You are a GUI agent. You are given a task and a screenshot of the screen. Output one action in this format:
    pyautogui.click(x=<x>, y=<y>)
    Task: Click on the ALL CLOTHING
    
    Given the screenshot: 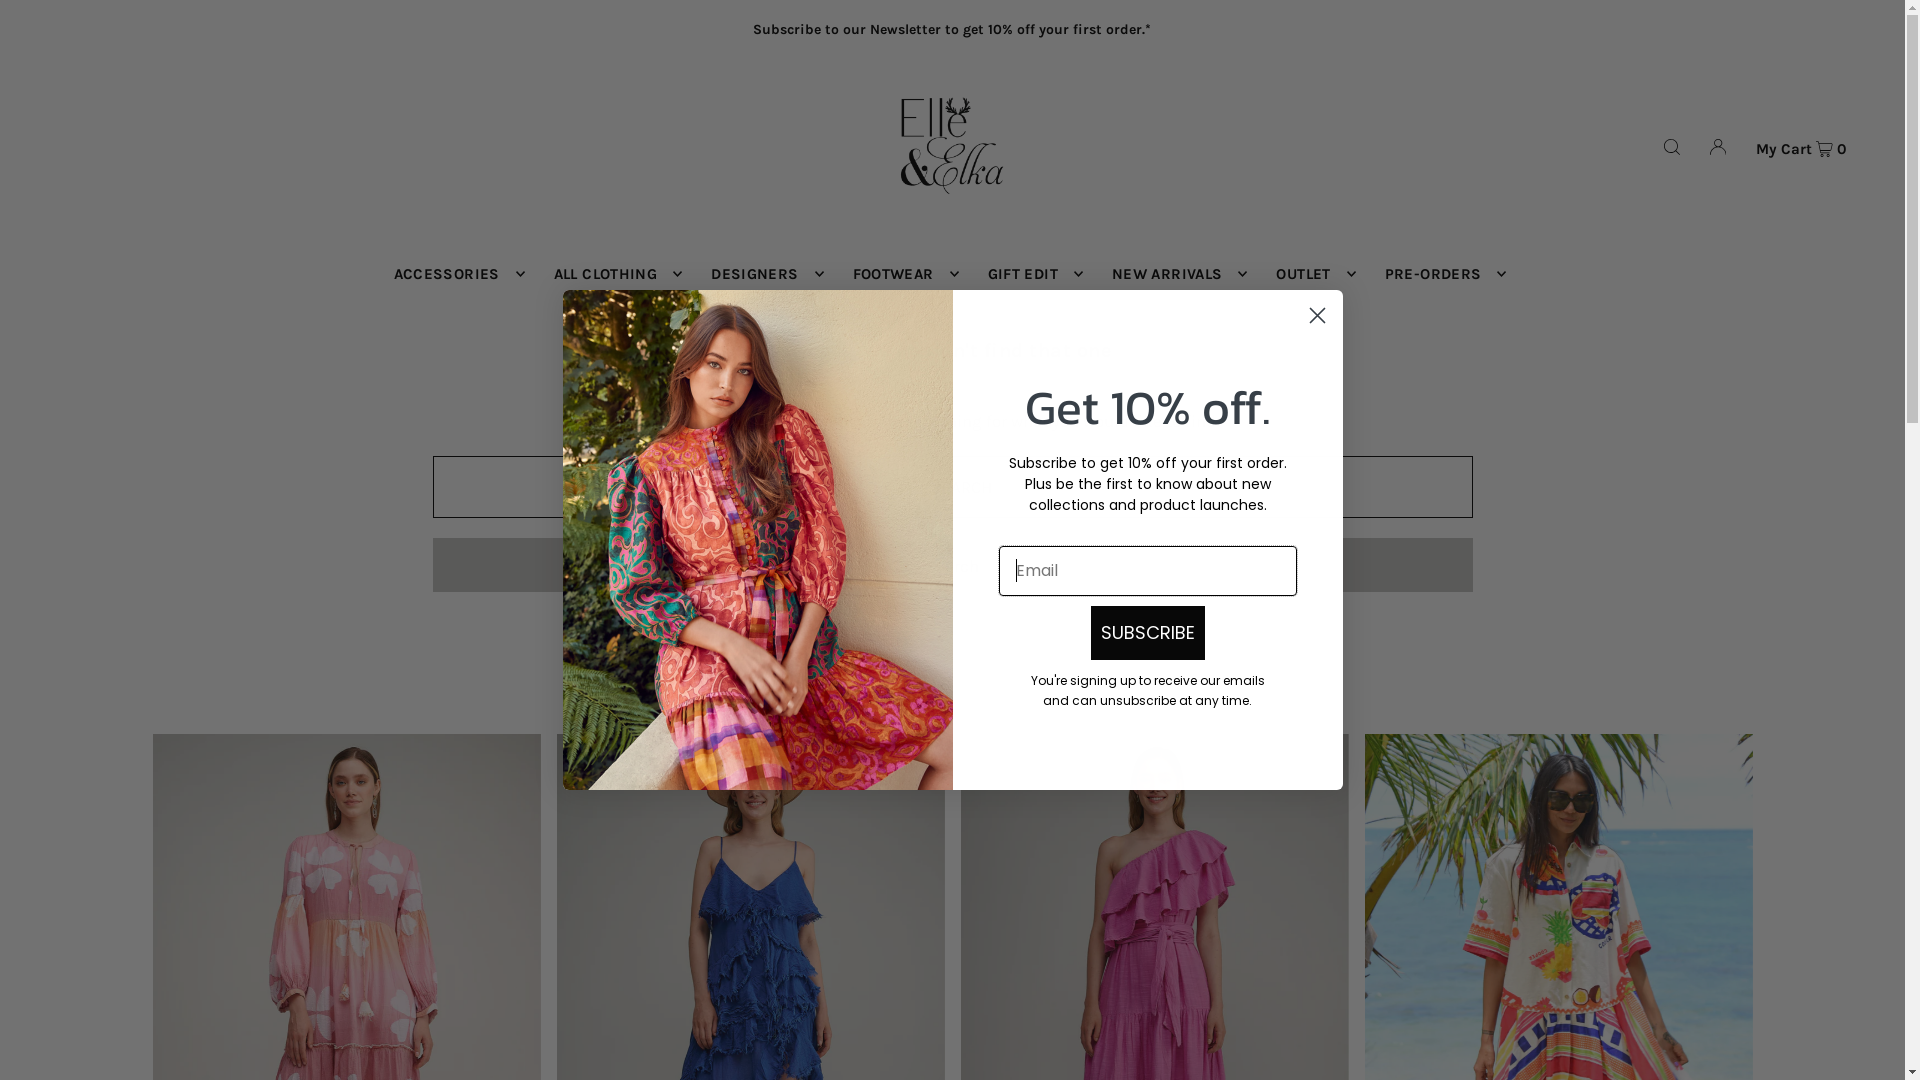 What is the action you would take?
    pyautogui.click(x=614, y=274)
    